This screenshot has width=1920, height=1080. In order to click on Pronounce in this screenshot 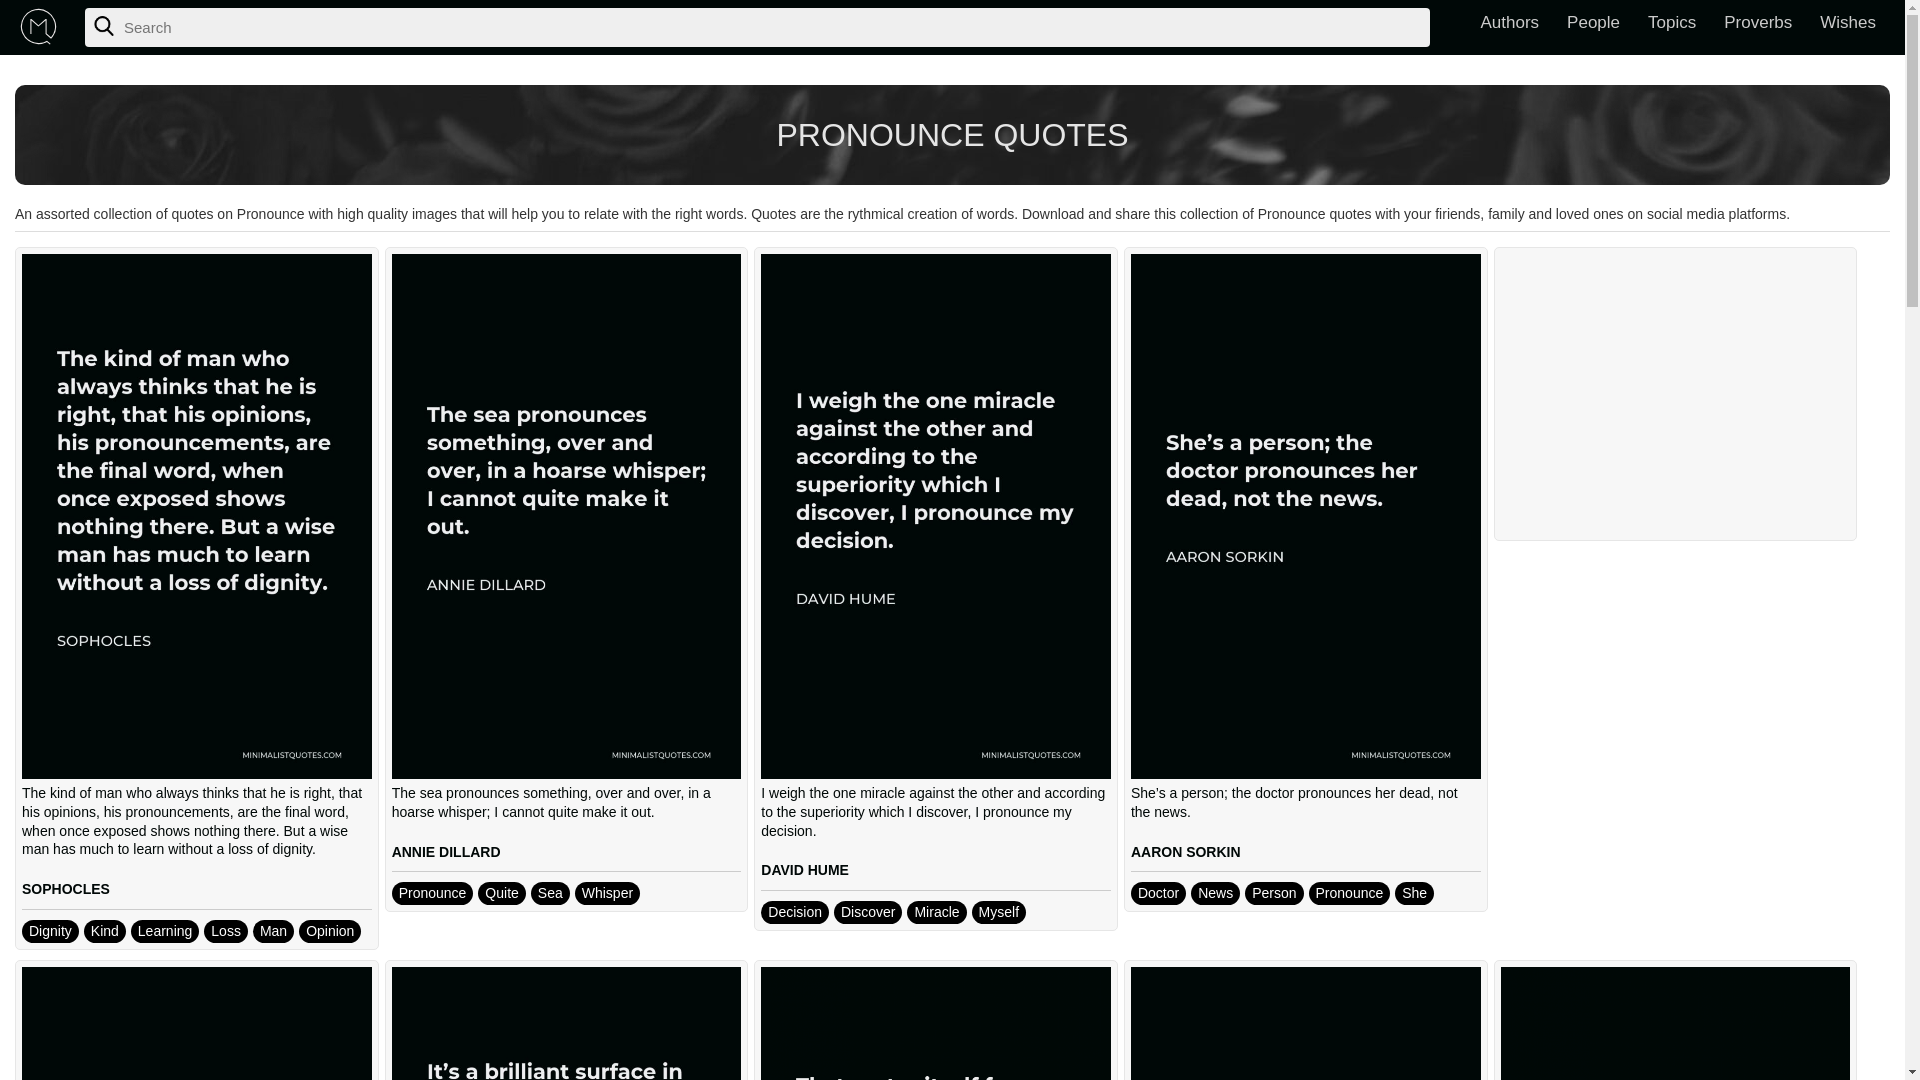, I will do `click(432, 894)`.